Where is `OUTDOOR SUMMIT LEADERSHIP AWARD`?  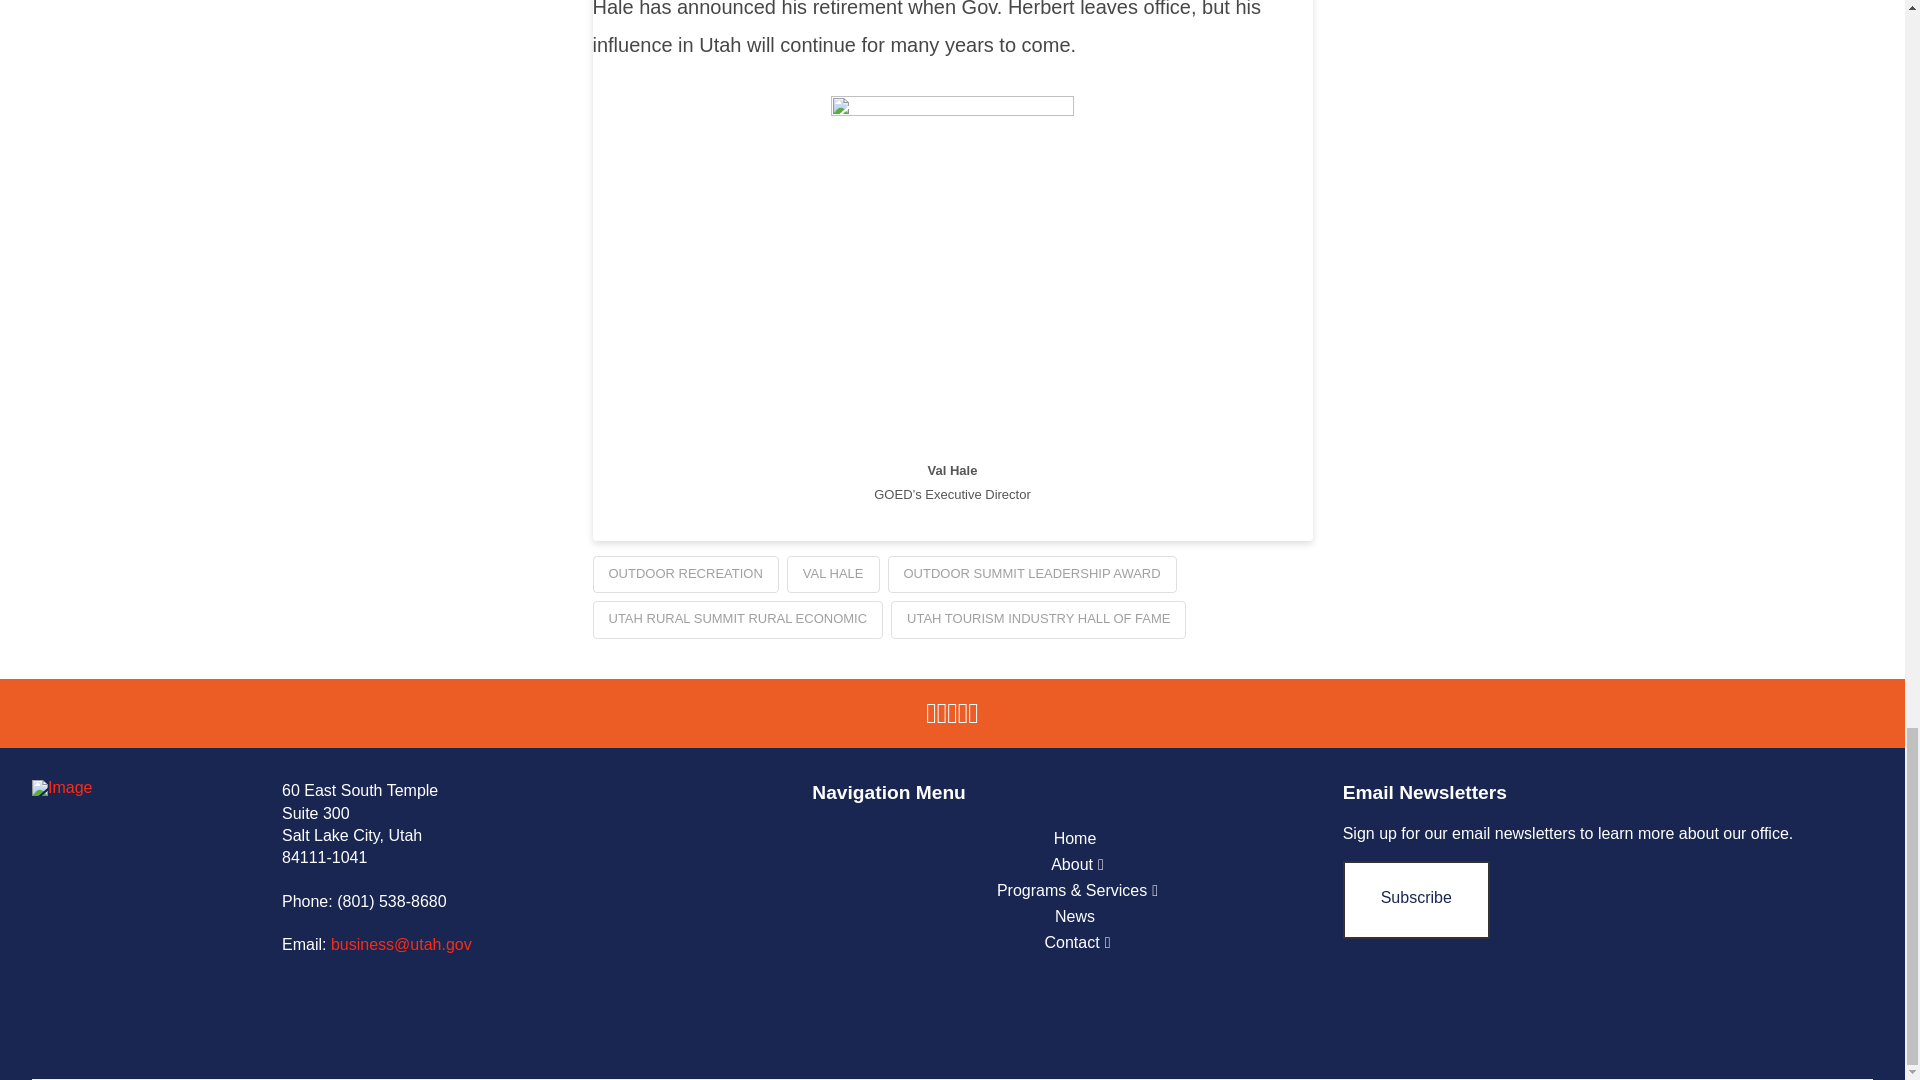 OUTDOOR SUMMIT LEADERSHIP AWARD is located at coordinates (1032, 575).